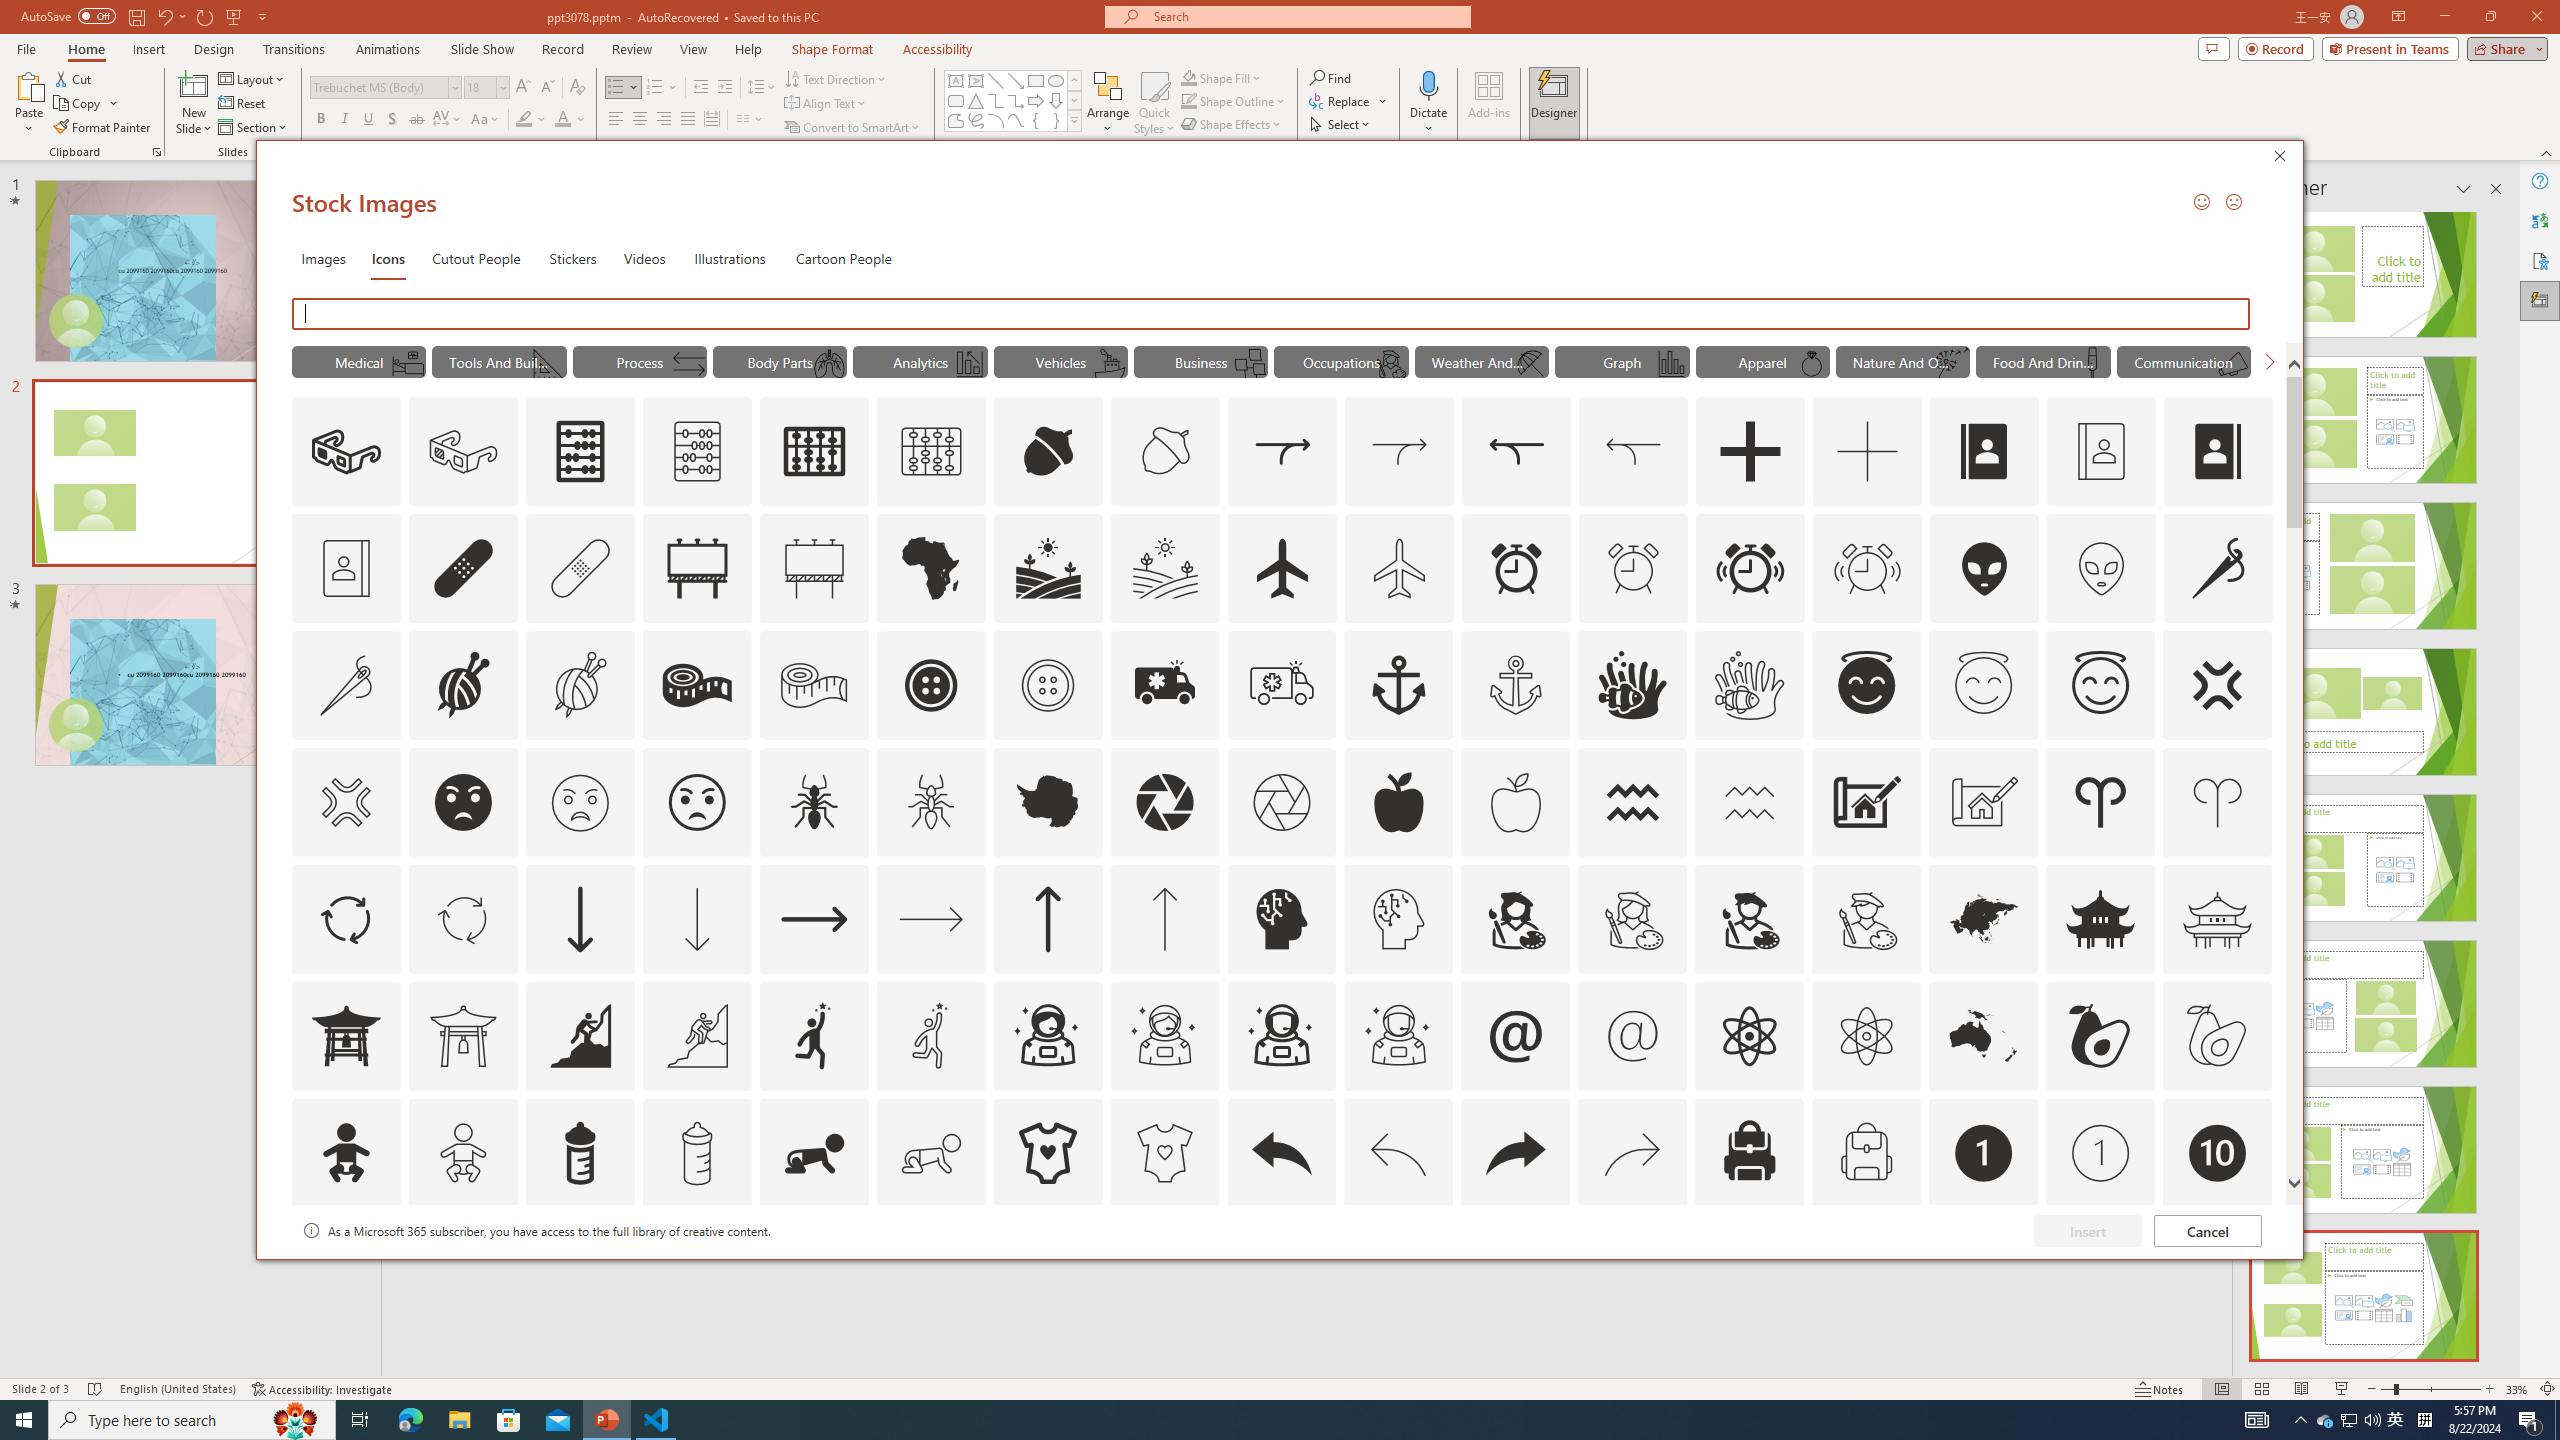 The width and height of the screenshot is (2560, 1440). I want to click on AutomationID: Icons_Badge10, so click(2216, 1153).